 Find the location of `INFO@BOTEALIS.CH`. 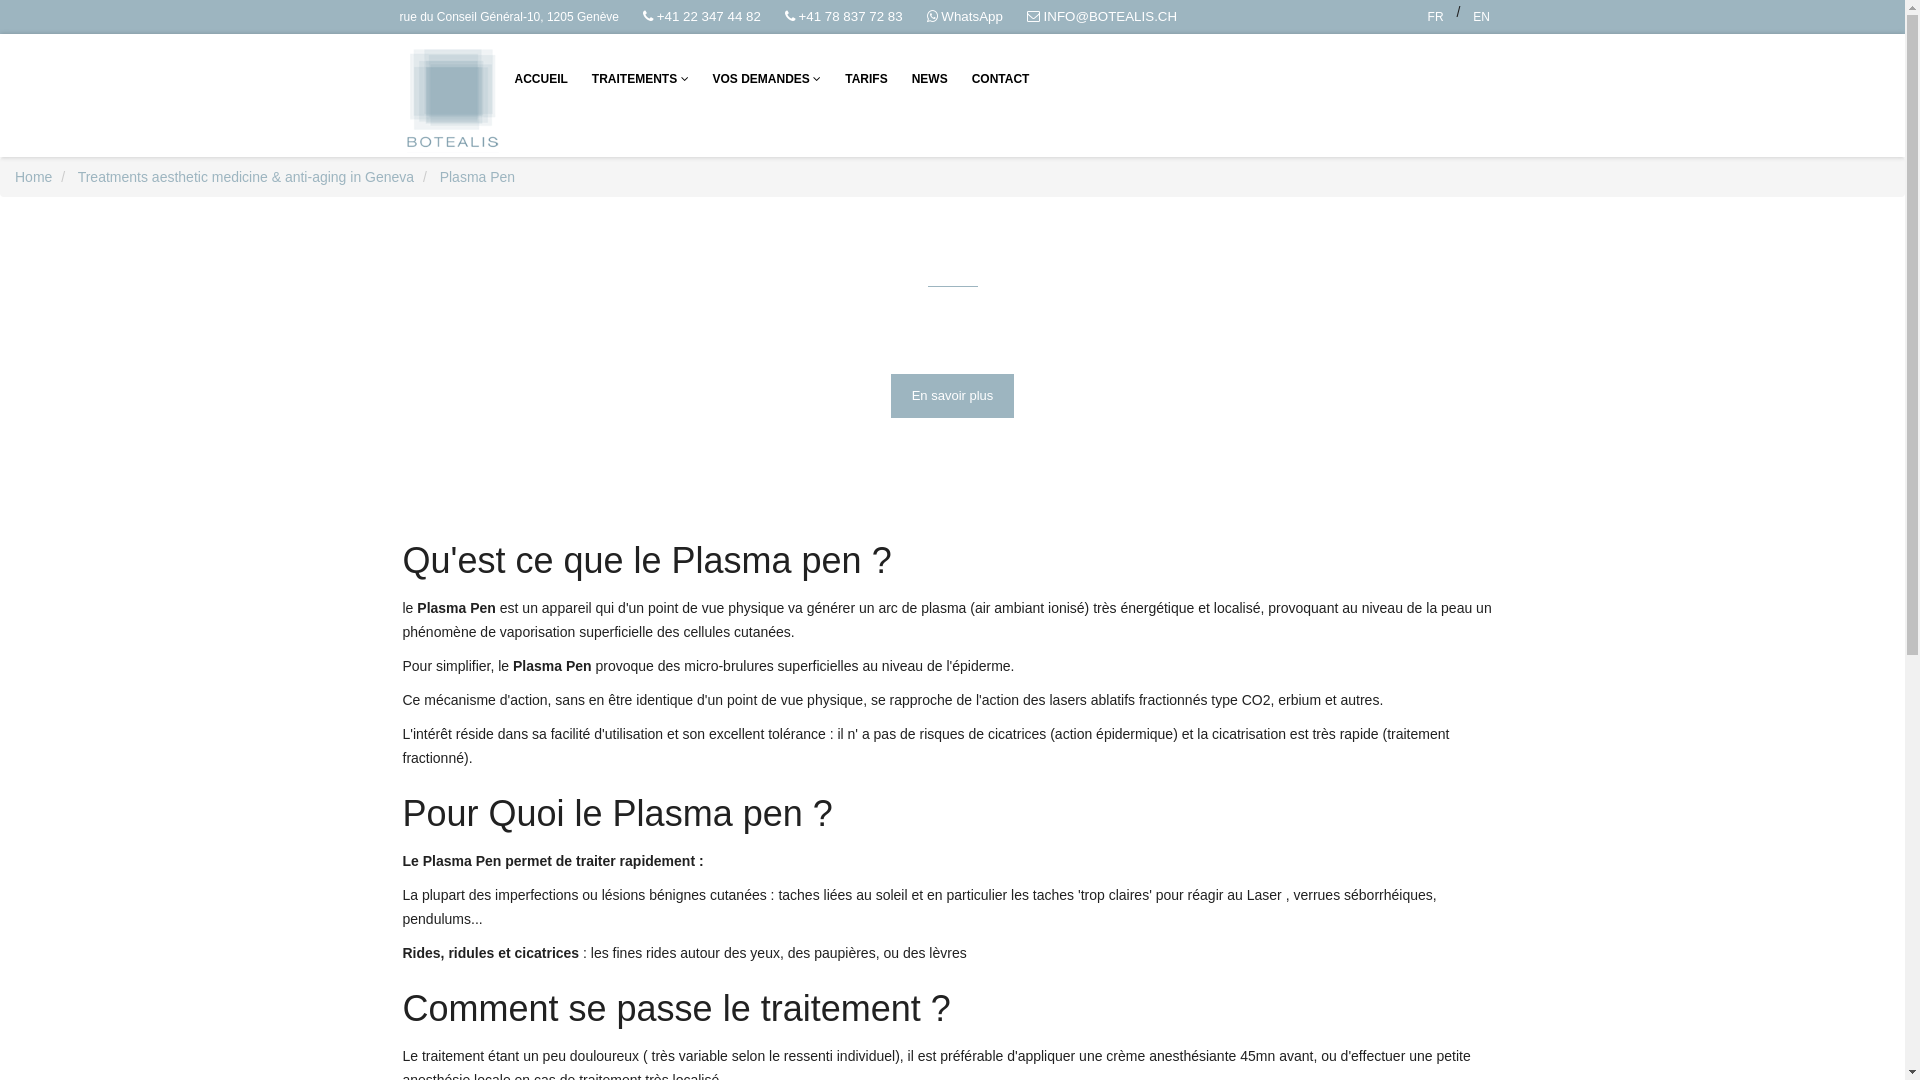

INFO@BOTEALIS.CH is located at coordinates (1102, 17).